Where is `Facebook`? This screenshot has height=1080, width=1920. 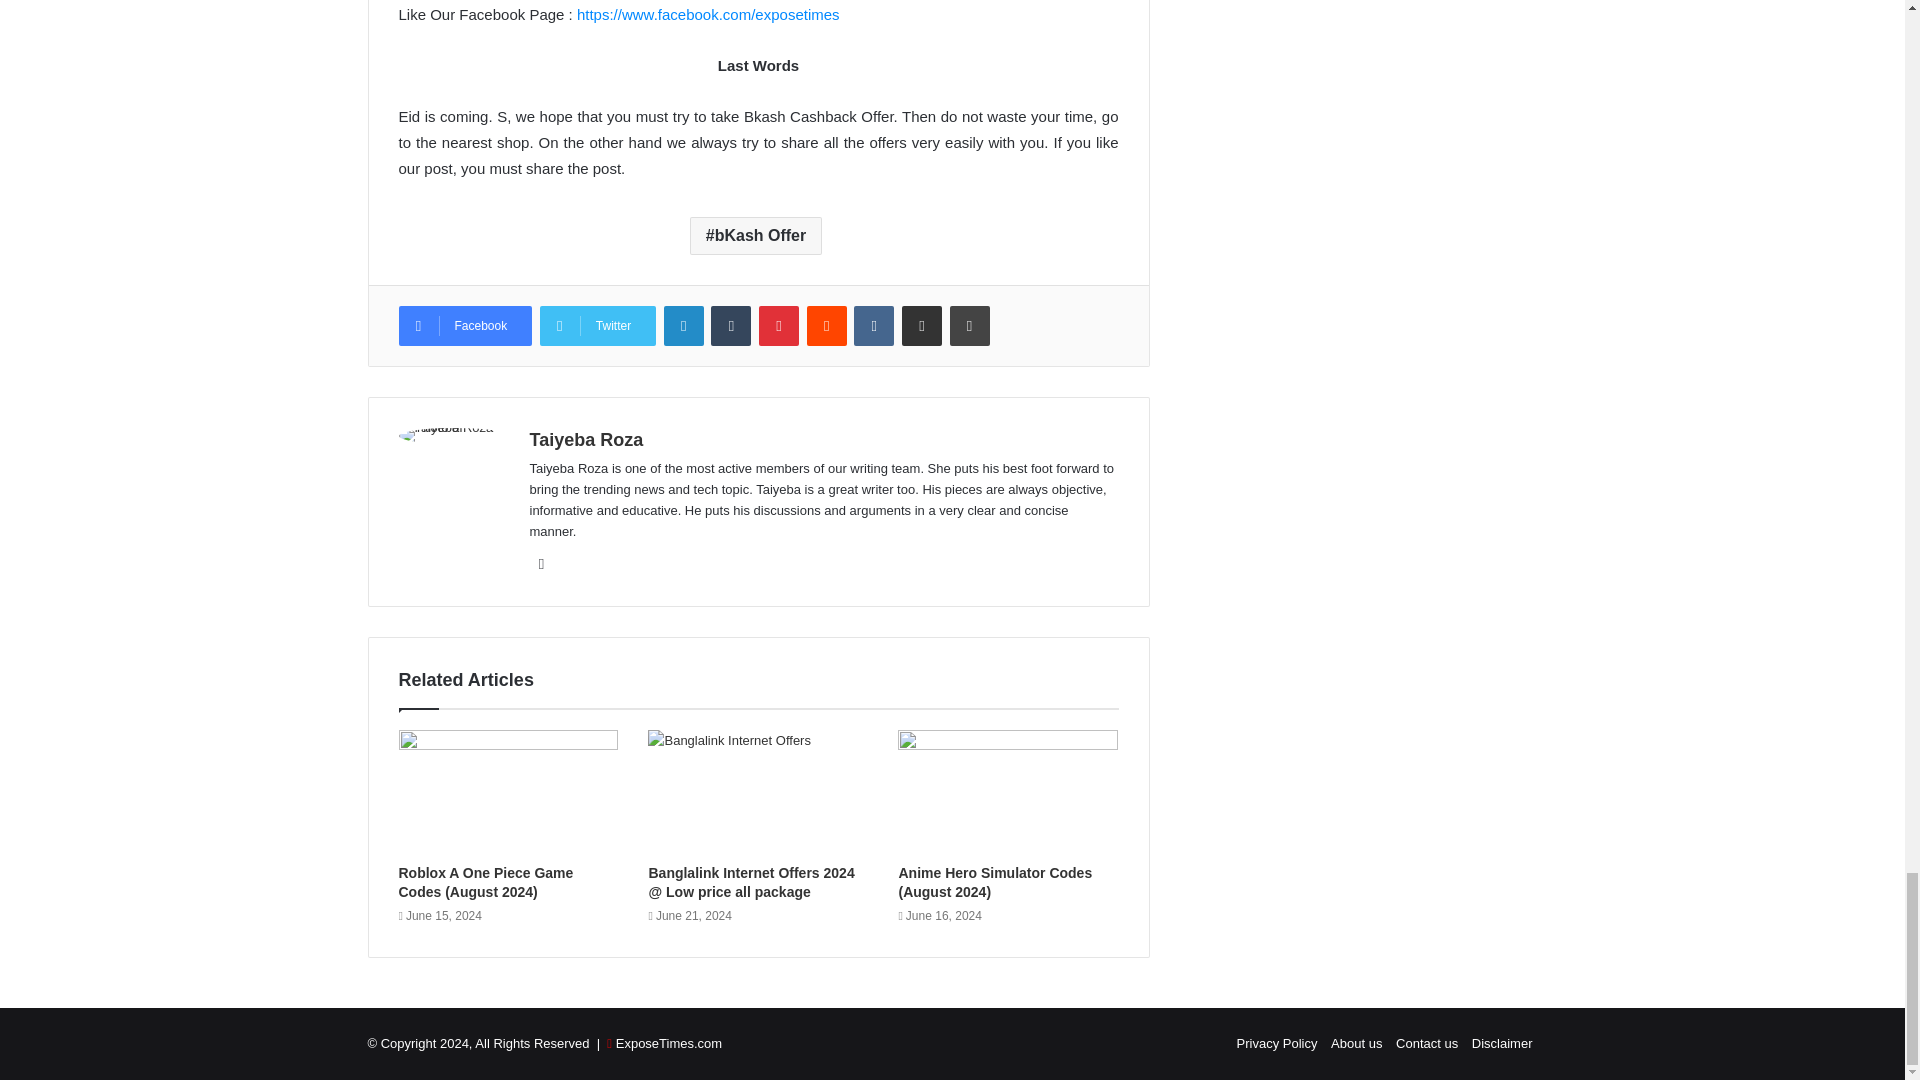 Facebook is located at coordinates (464, 325).